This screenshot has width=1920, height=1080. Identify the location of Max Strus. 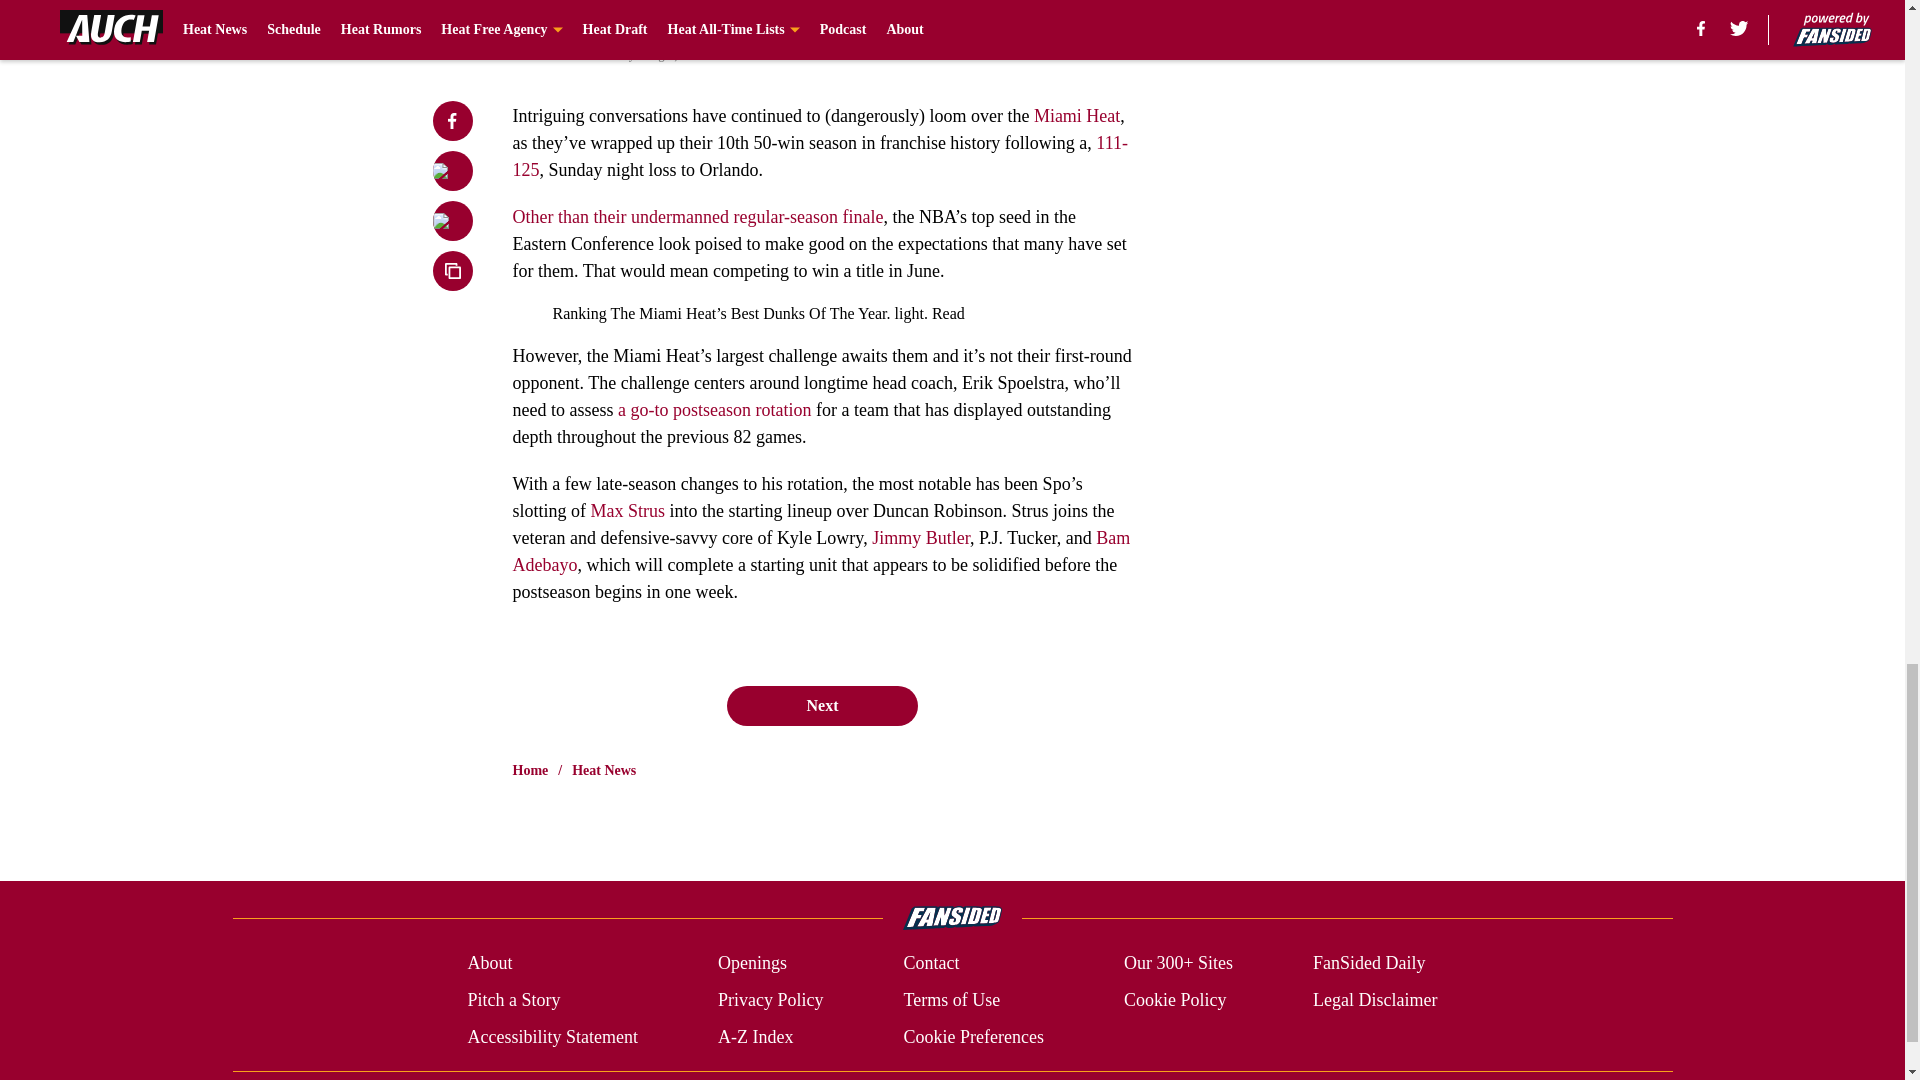
(628, 510).